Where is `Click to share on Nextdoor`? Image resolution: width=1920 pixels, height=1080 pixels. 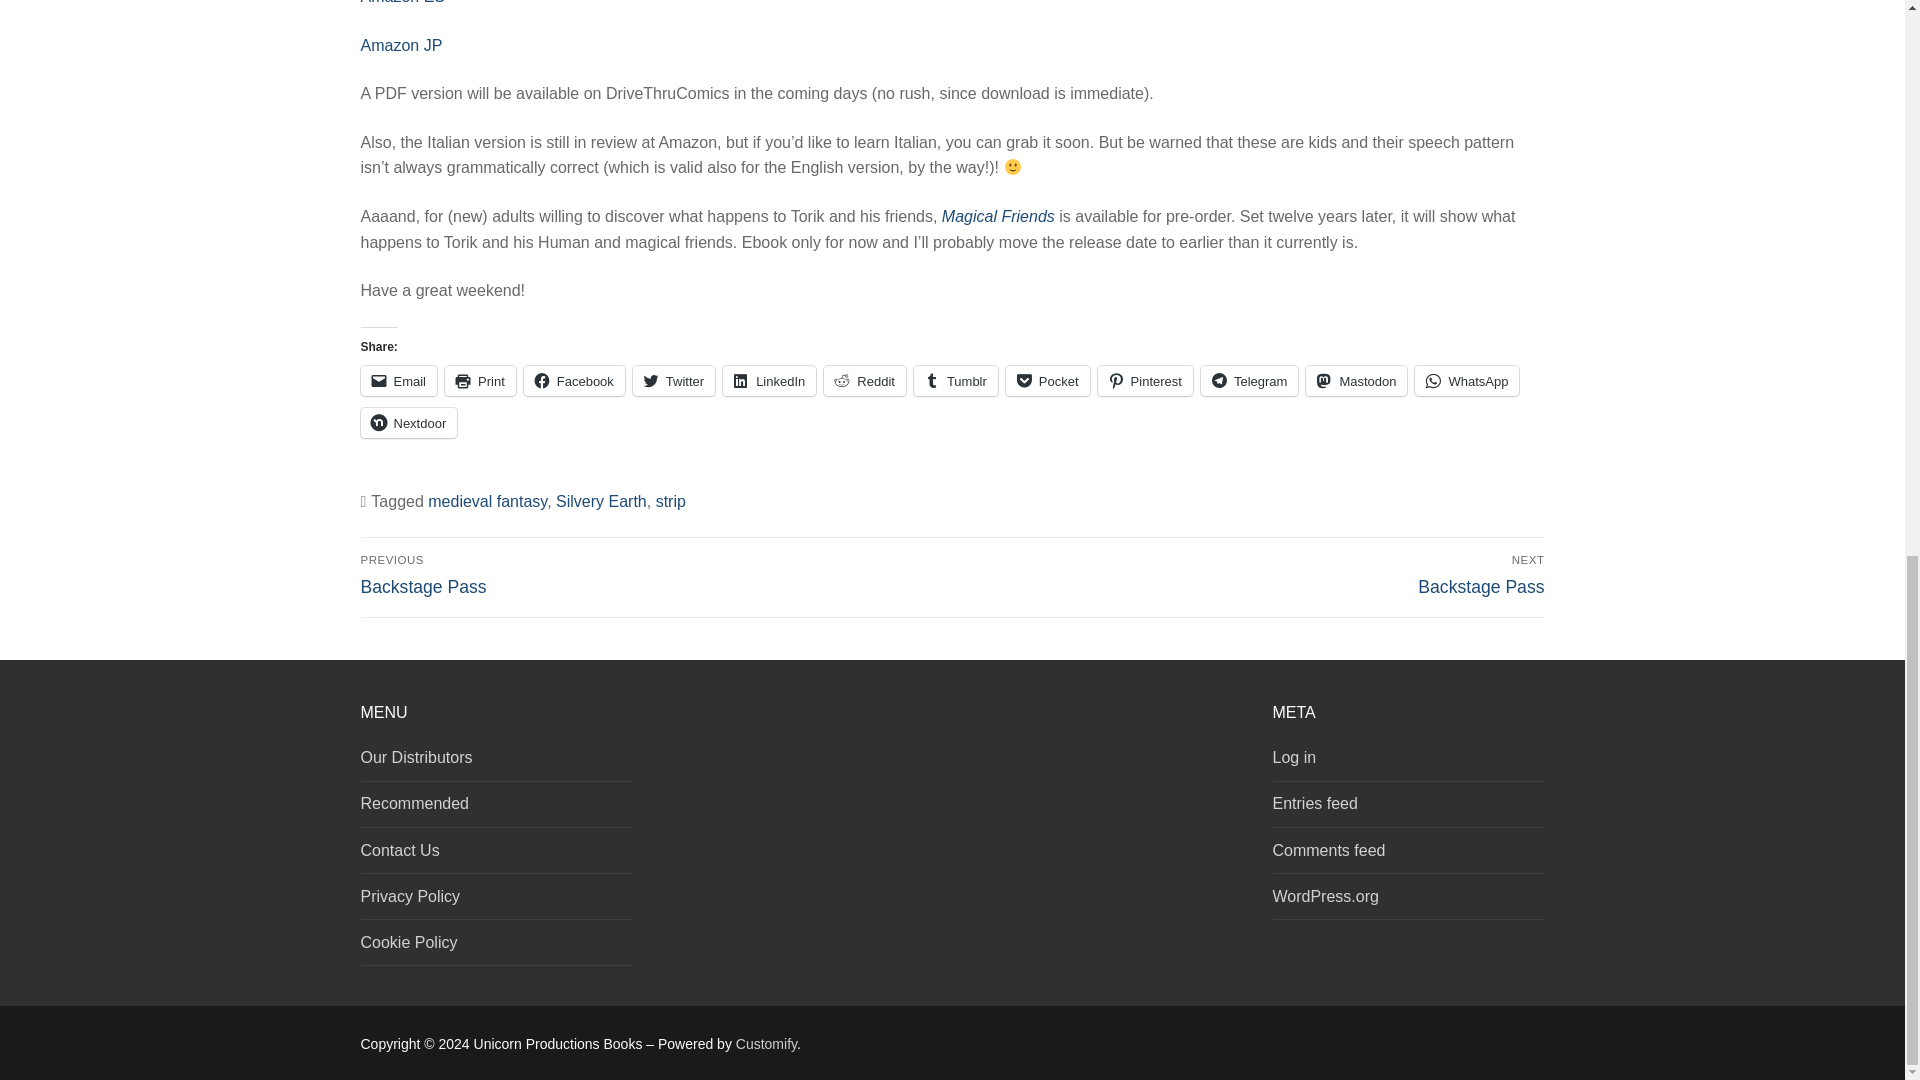
Click to share on Nextdoor is located at coordinates (408, 423).